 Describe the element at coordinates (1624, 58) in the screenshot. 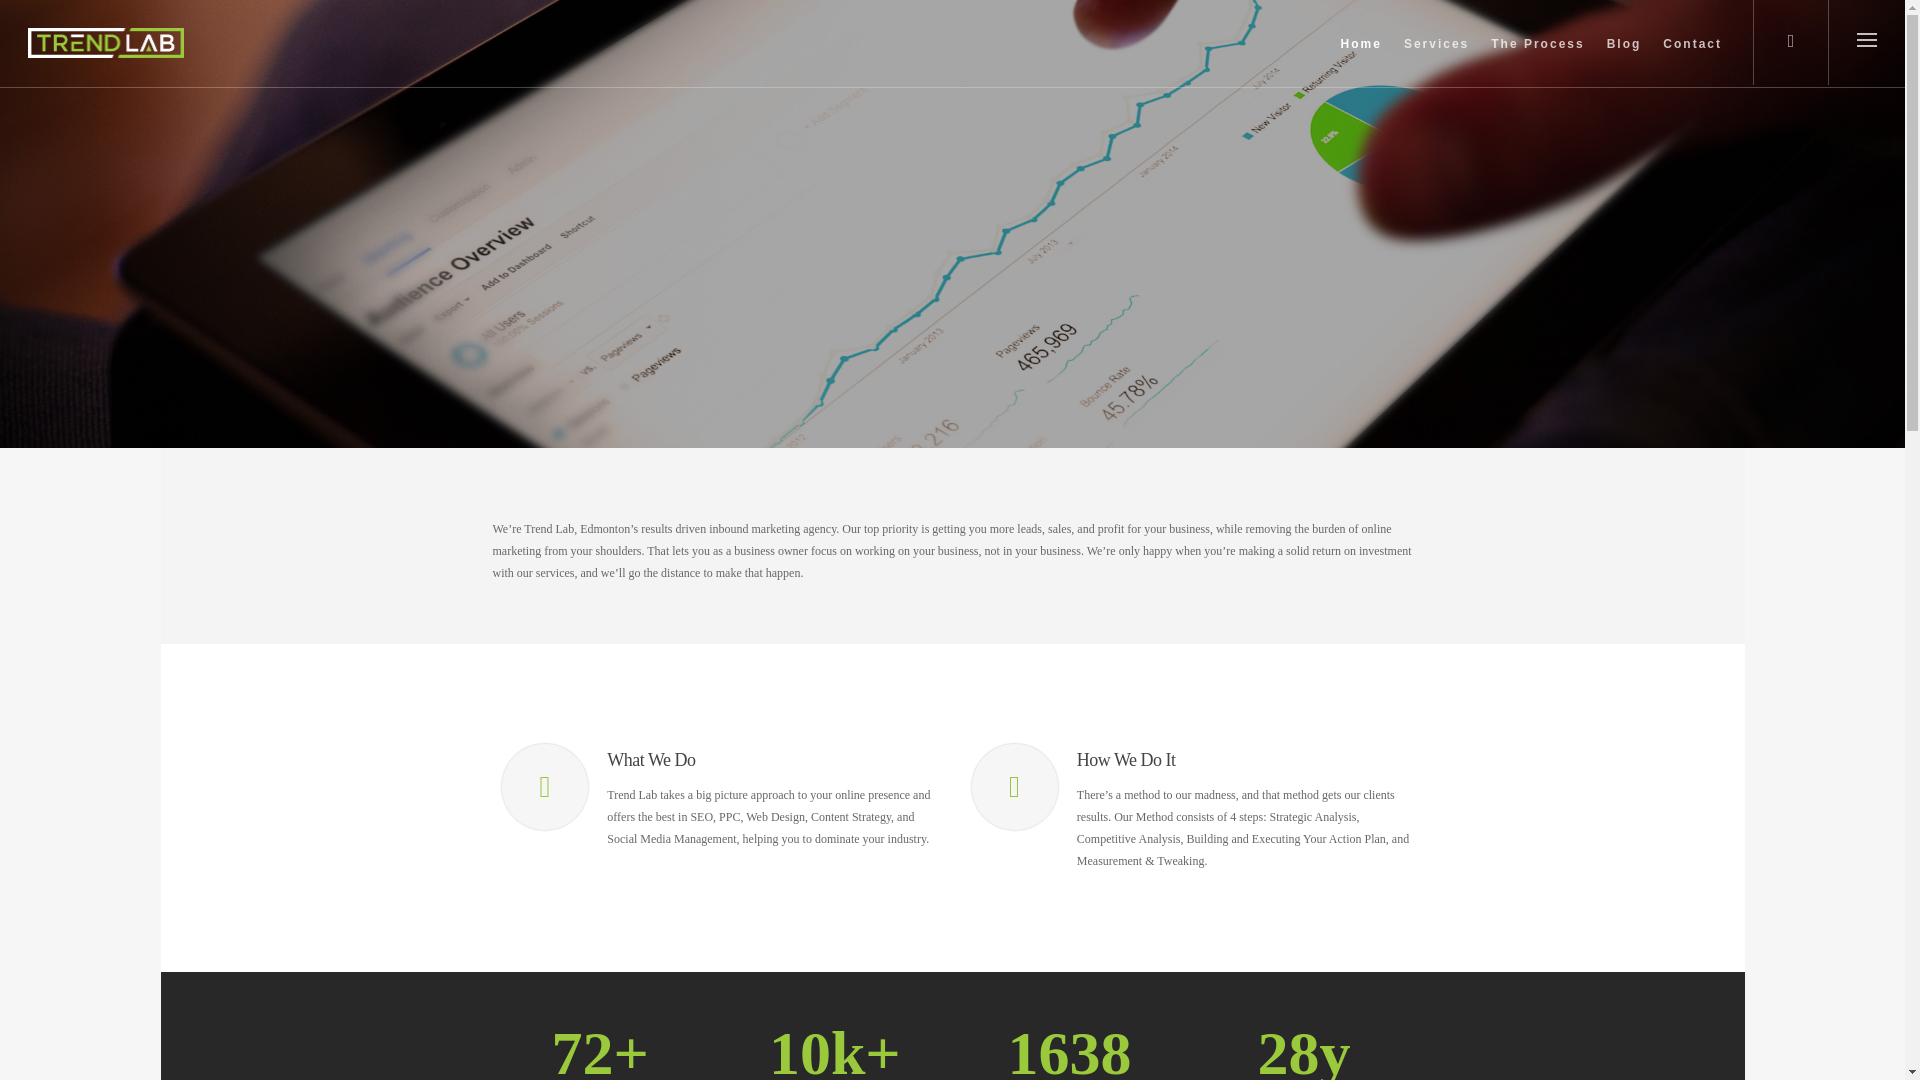

I see `Blog` at that location.